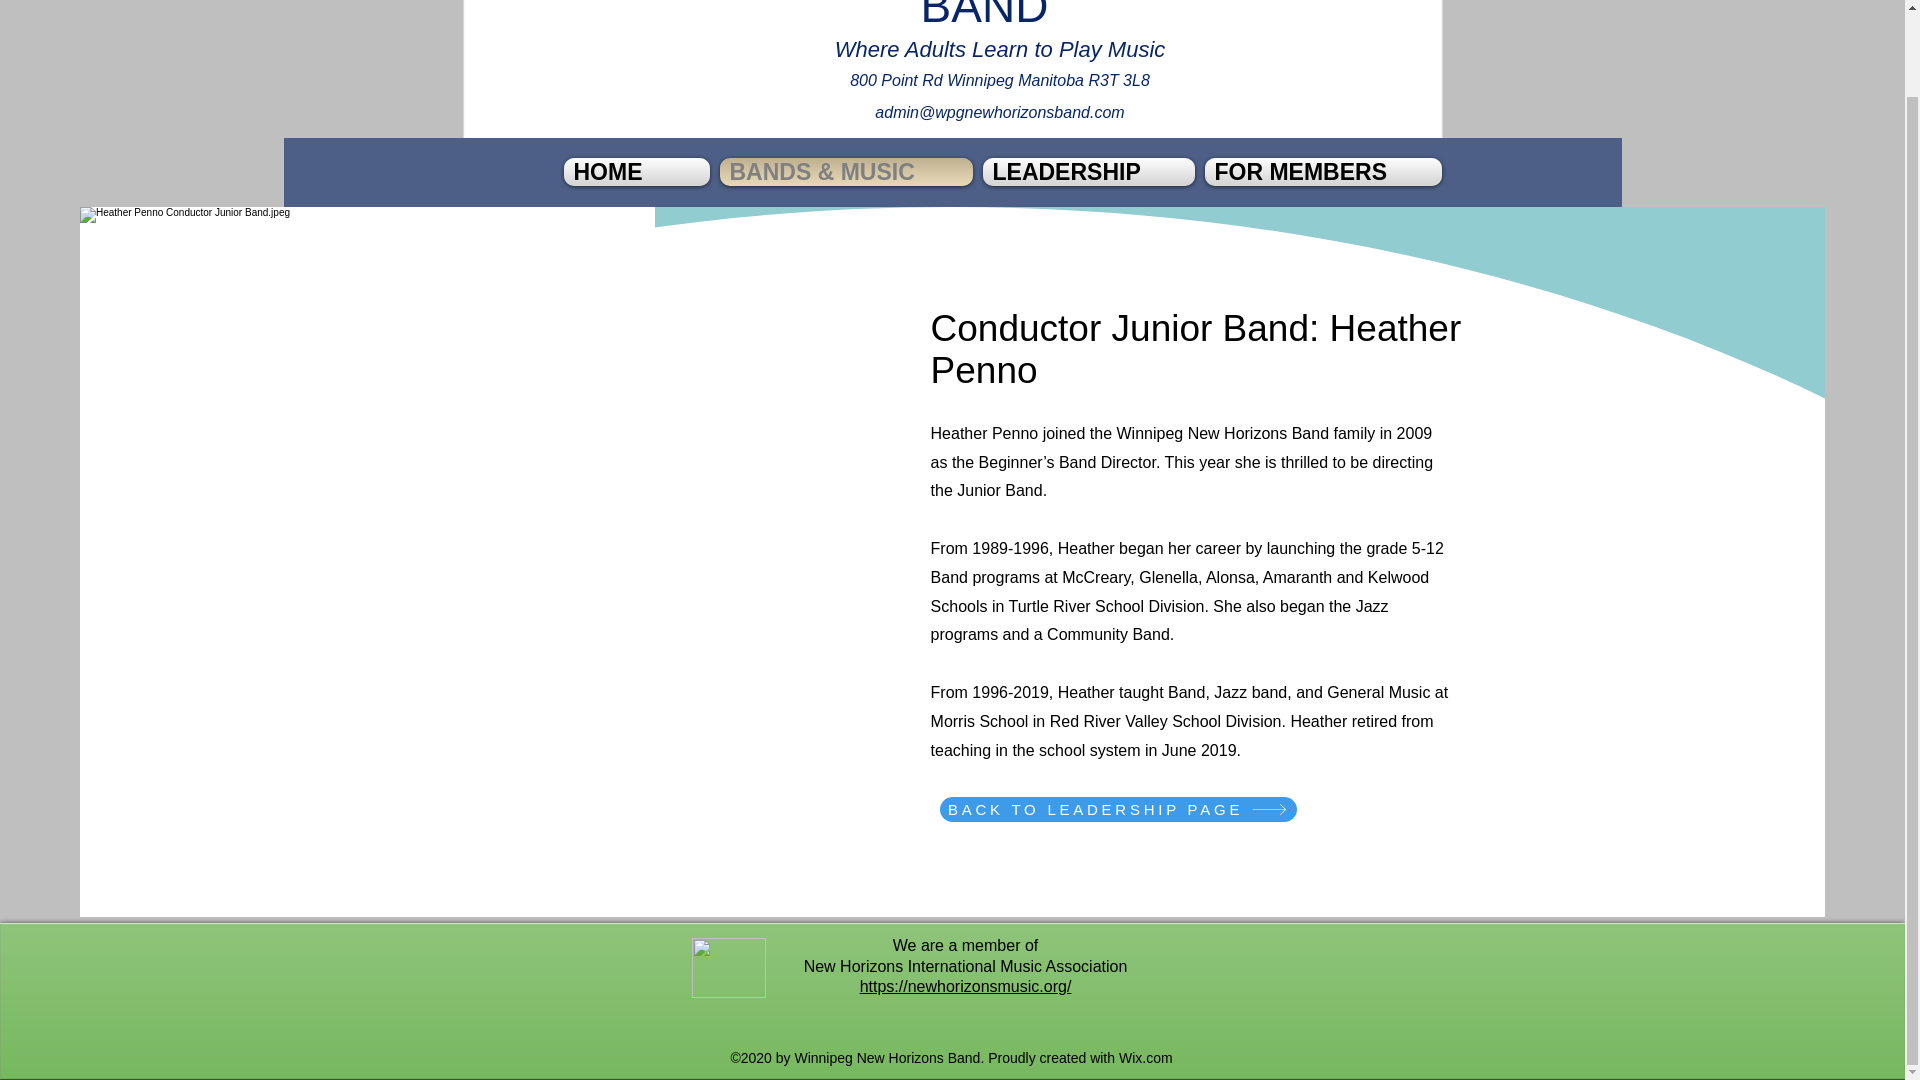  I want to click on HOME, so click(639, 171).